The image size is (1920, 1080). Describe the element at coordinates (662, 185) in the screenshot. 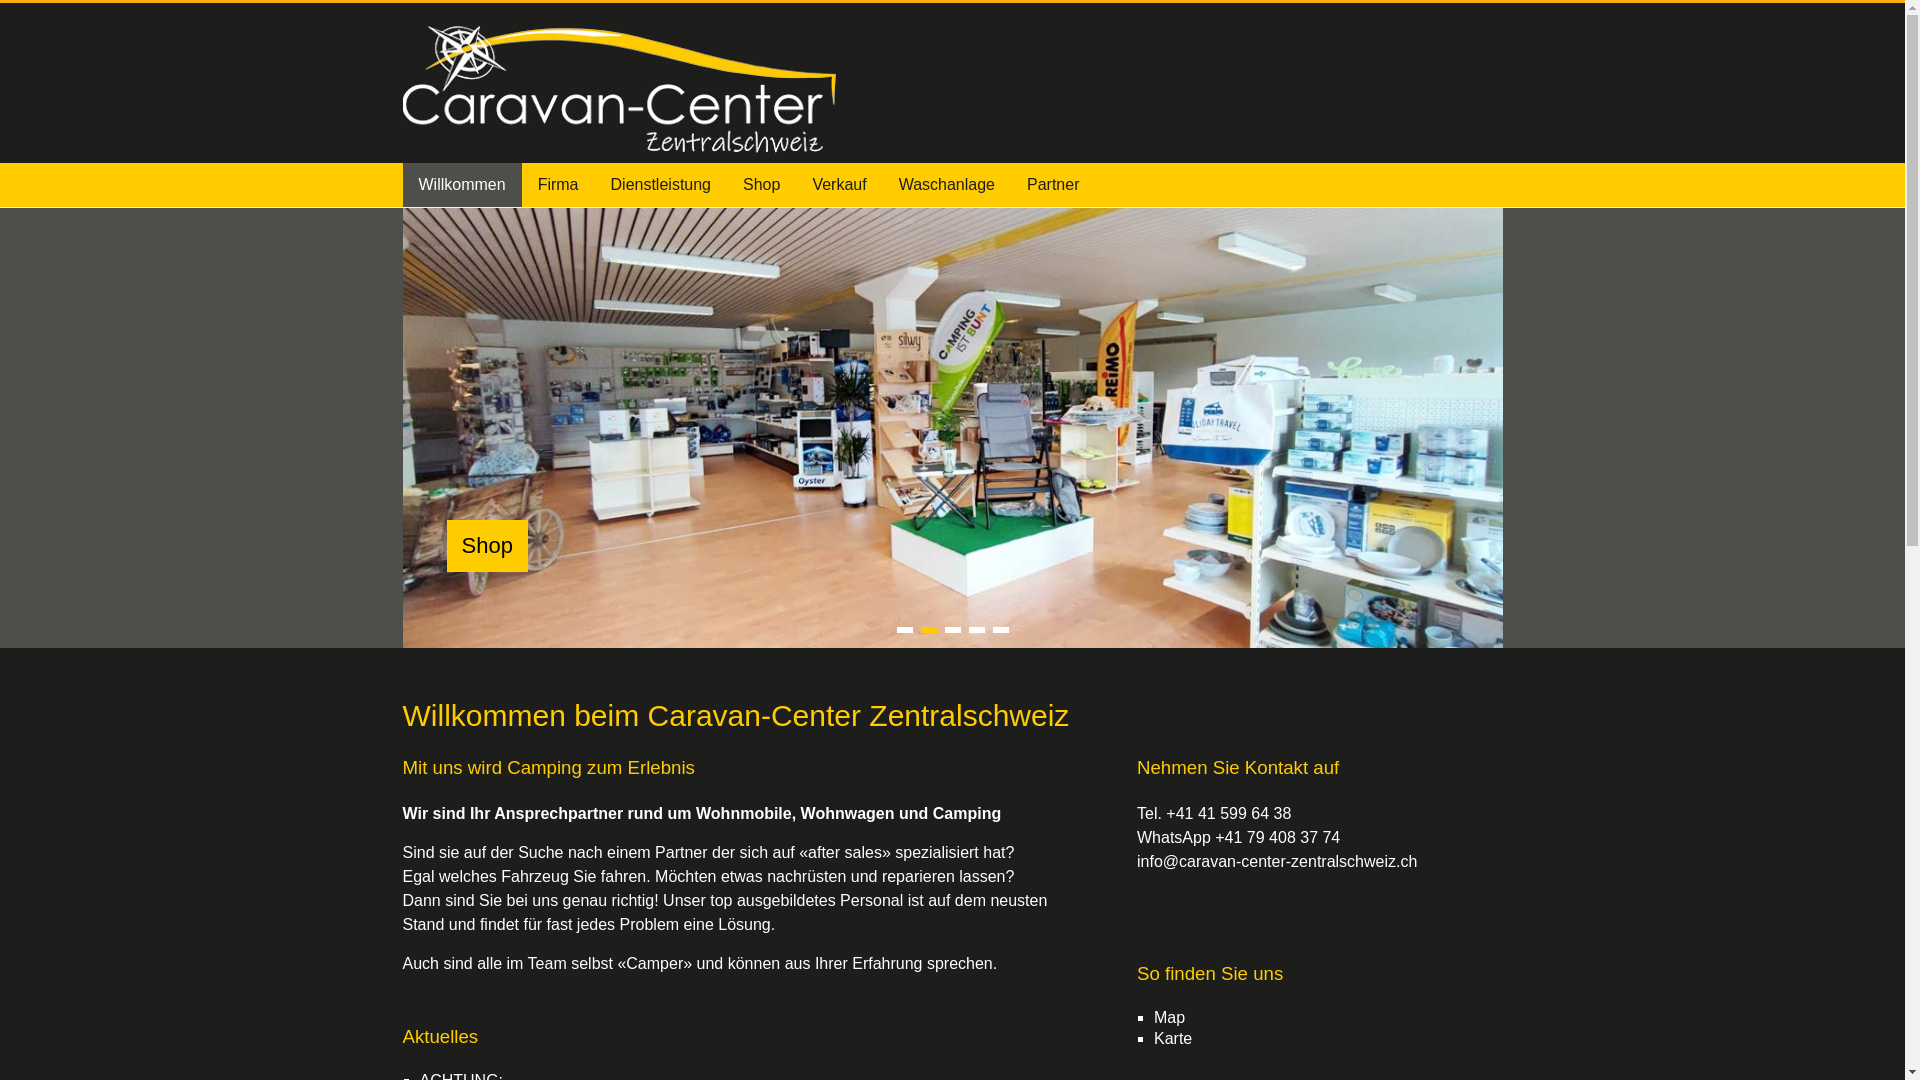

I see `Dienstleistung` at that location.